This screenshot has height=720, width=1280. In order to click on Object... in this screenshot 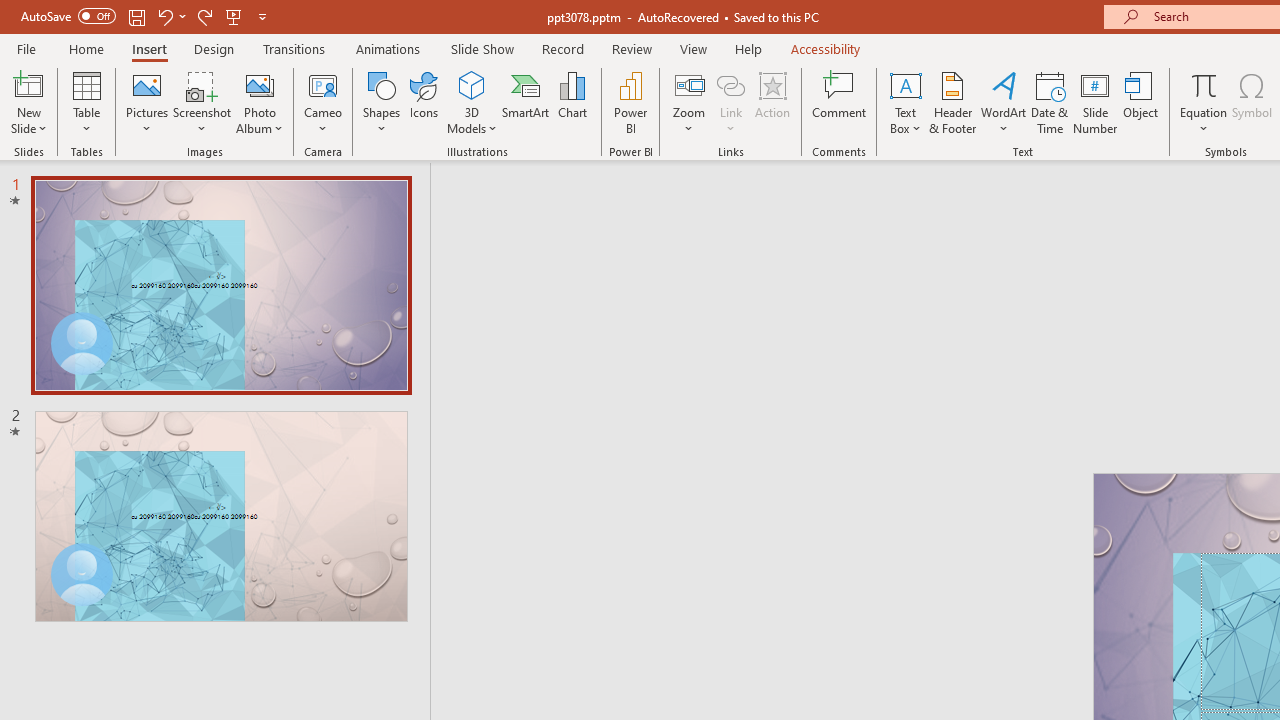, I will do `click(1141, 102)`.